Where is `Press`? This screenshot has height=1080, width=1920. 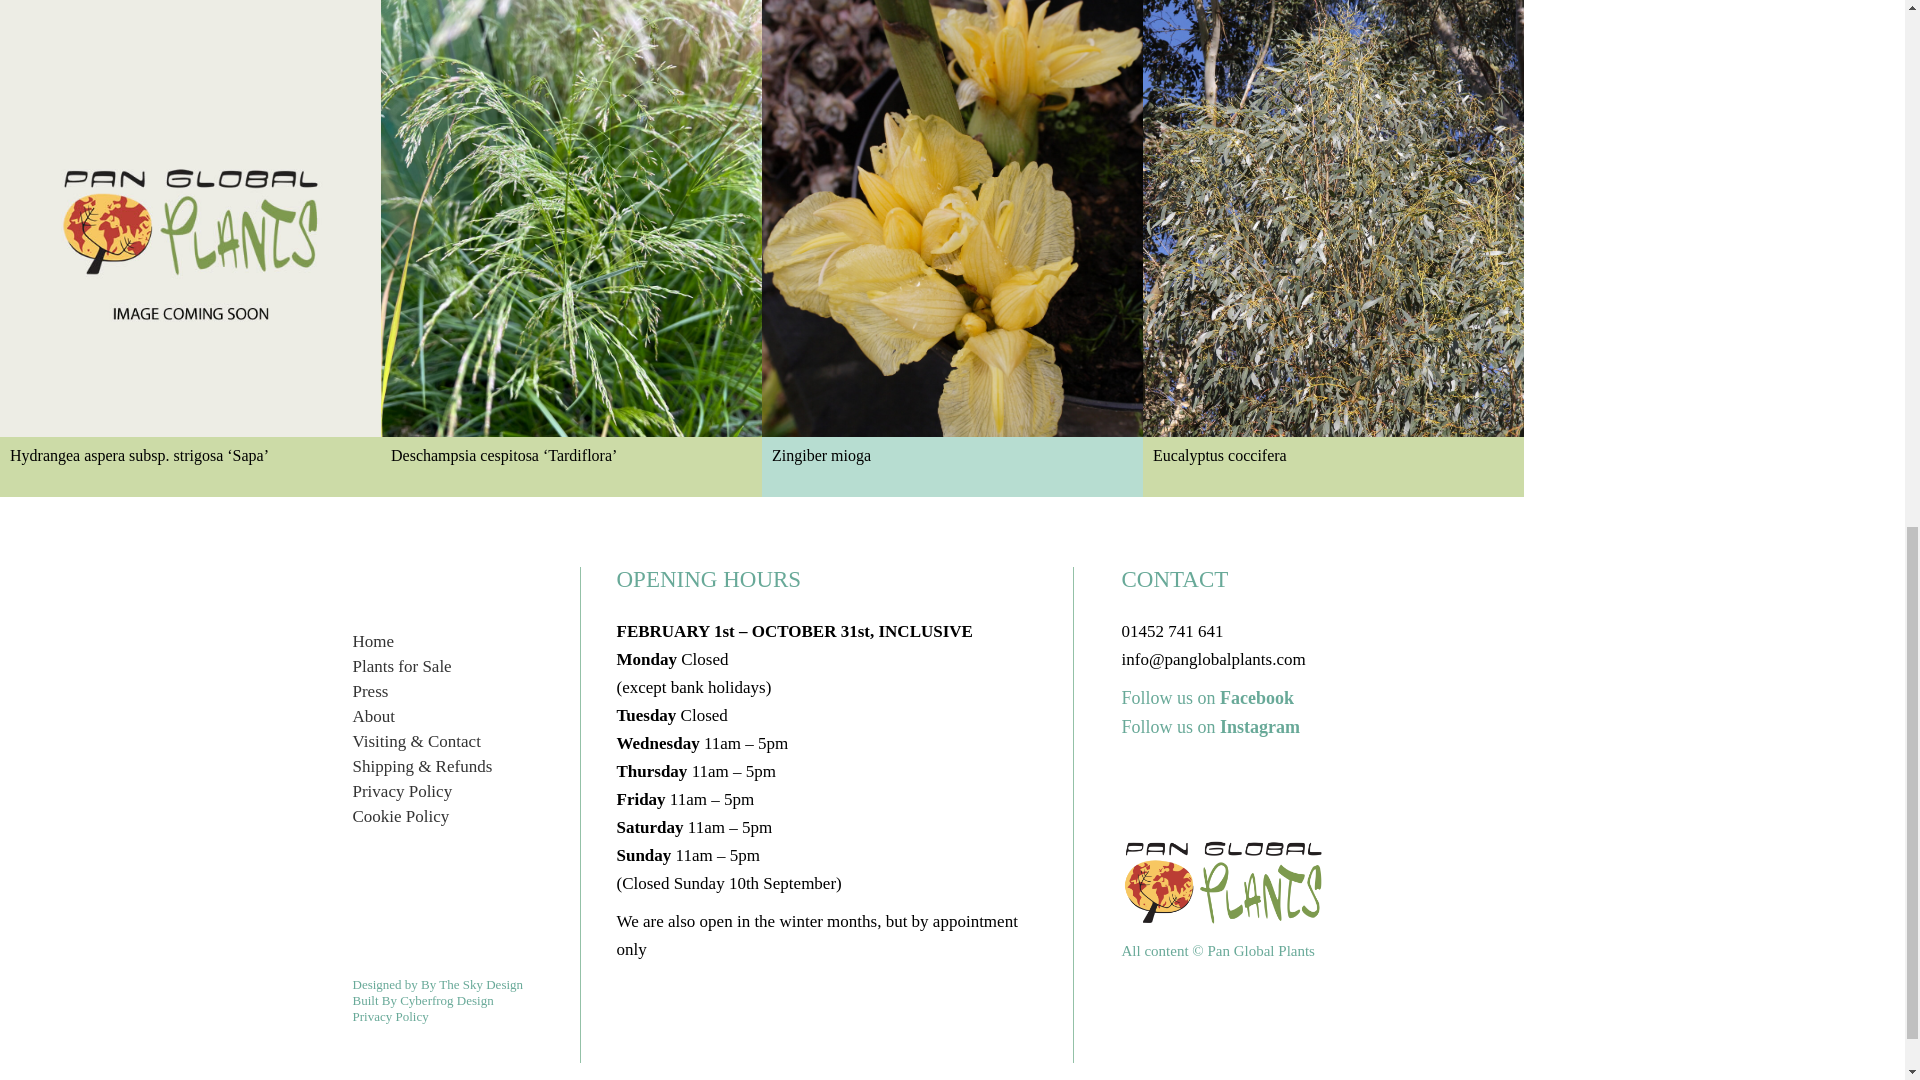 Press is located at coordinates (369, 690).